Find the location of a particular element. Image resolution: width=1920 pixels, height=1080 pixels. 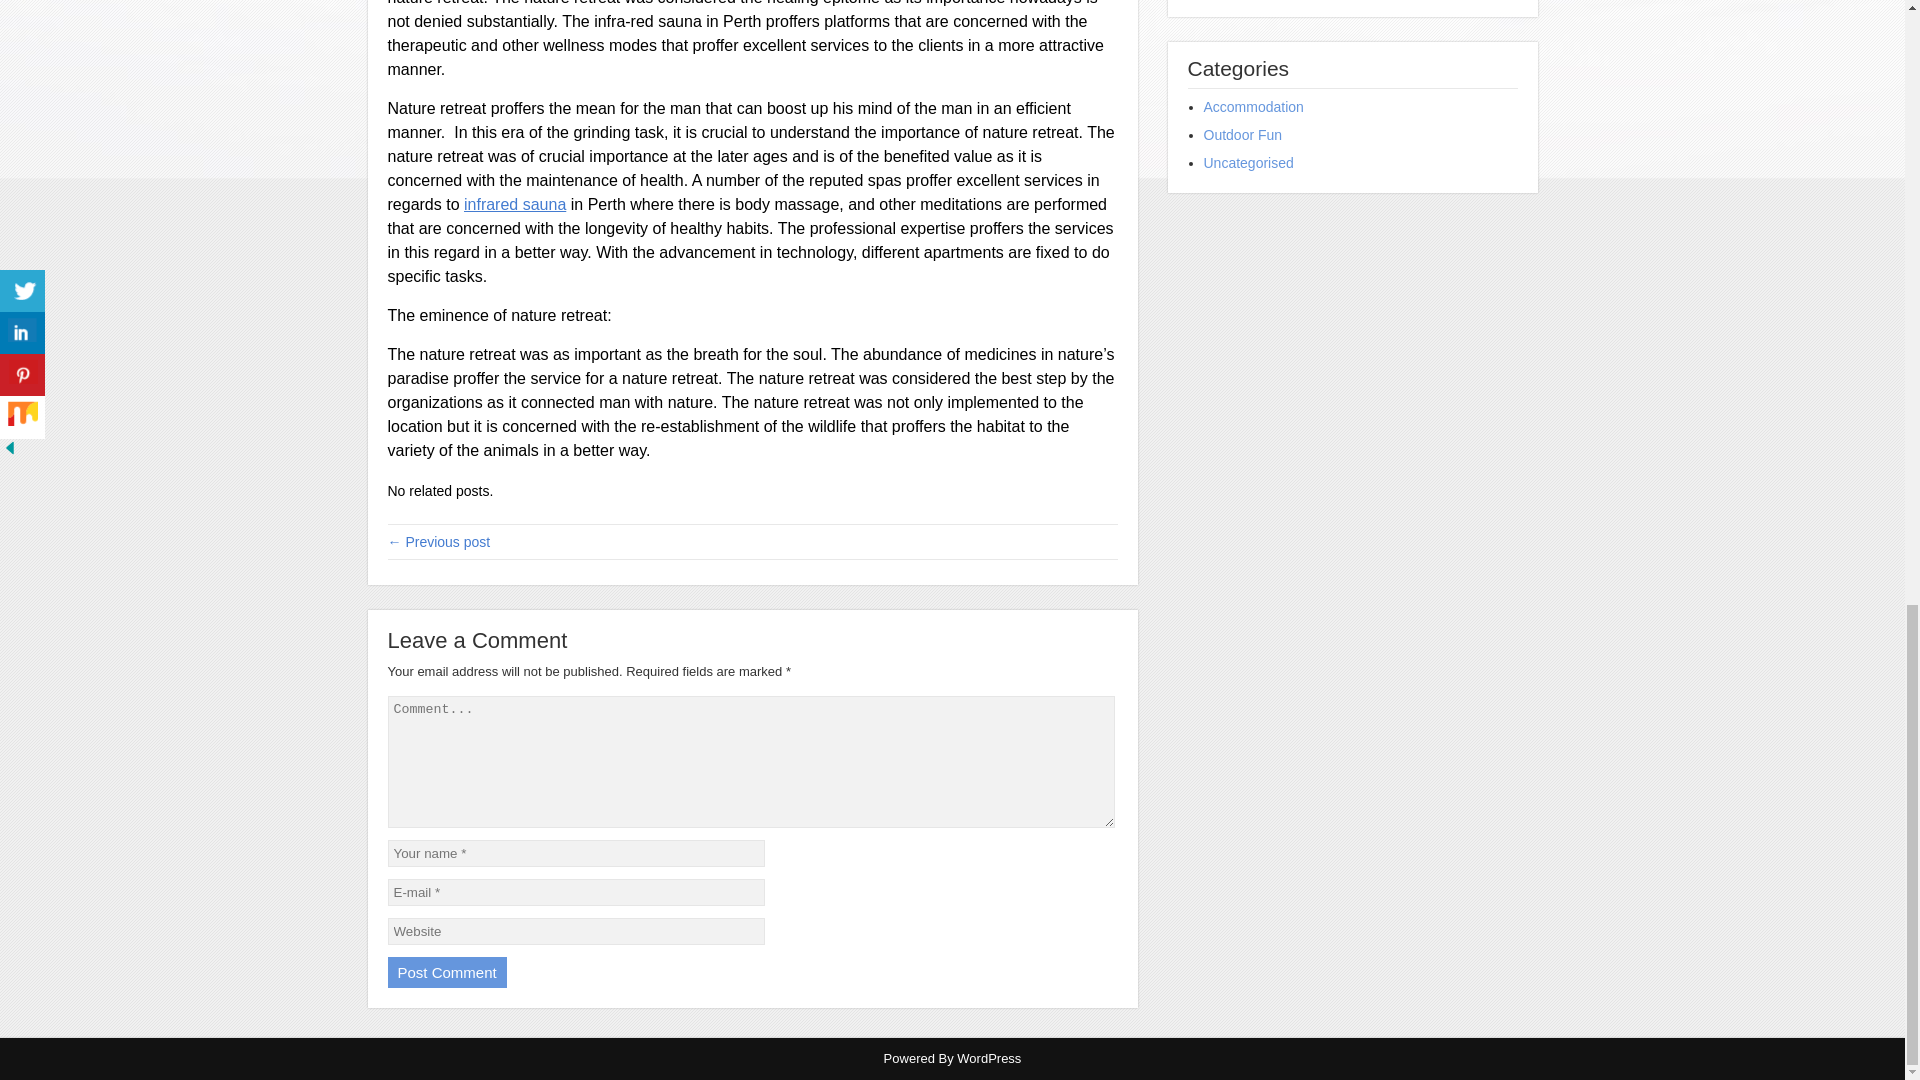

infrared sauna is located at coordinates (515, 204).